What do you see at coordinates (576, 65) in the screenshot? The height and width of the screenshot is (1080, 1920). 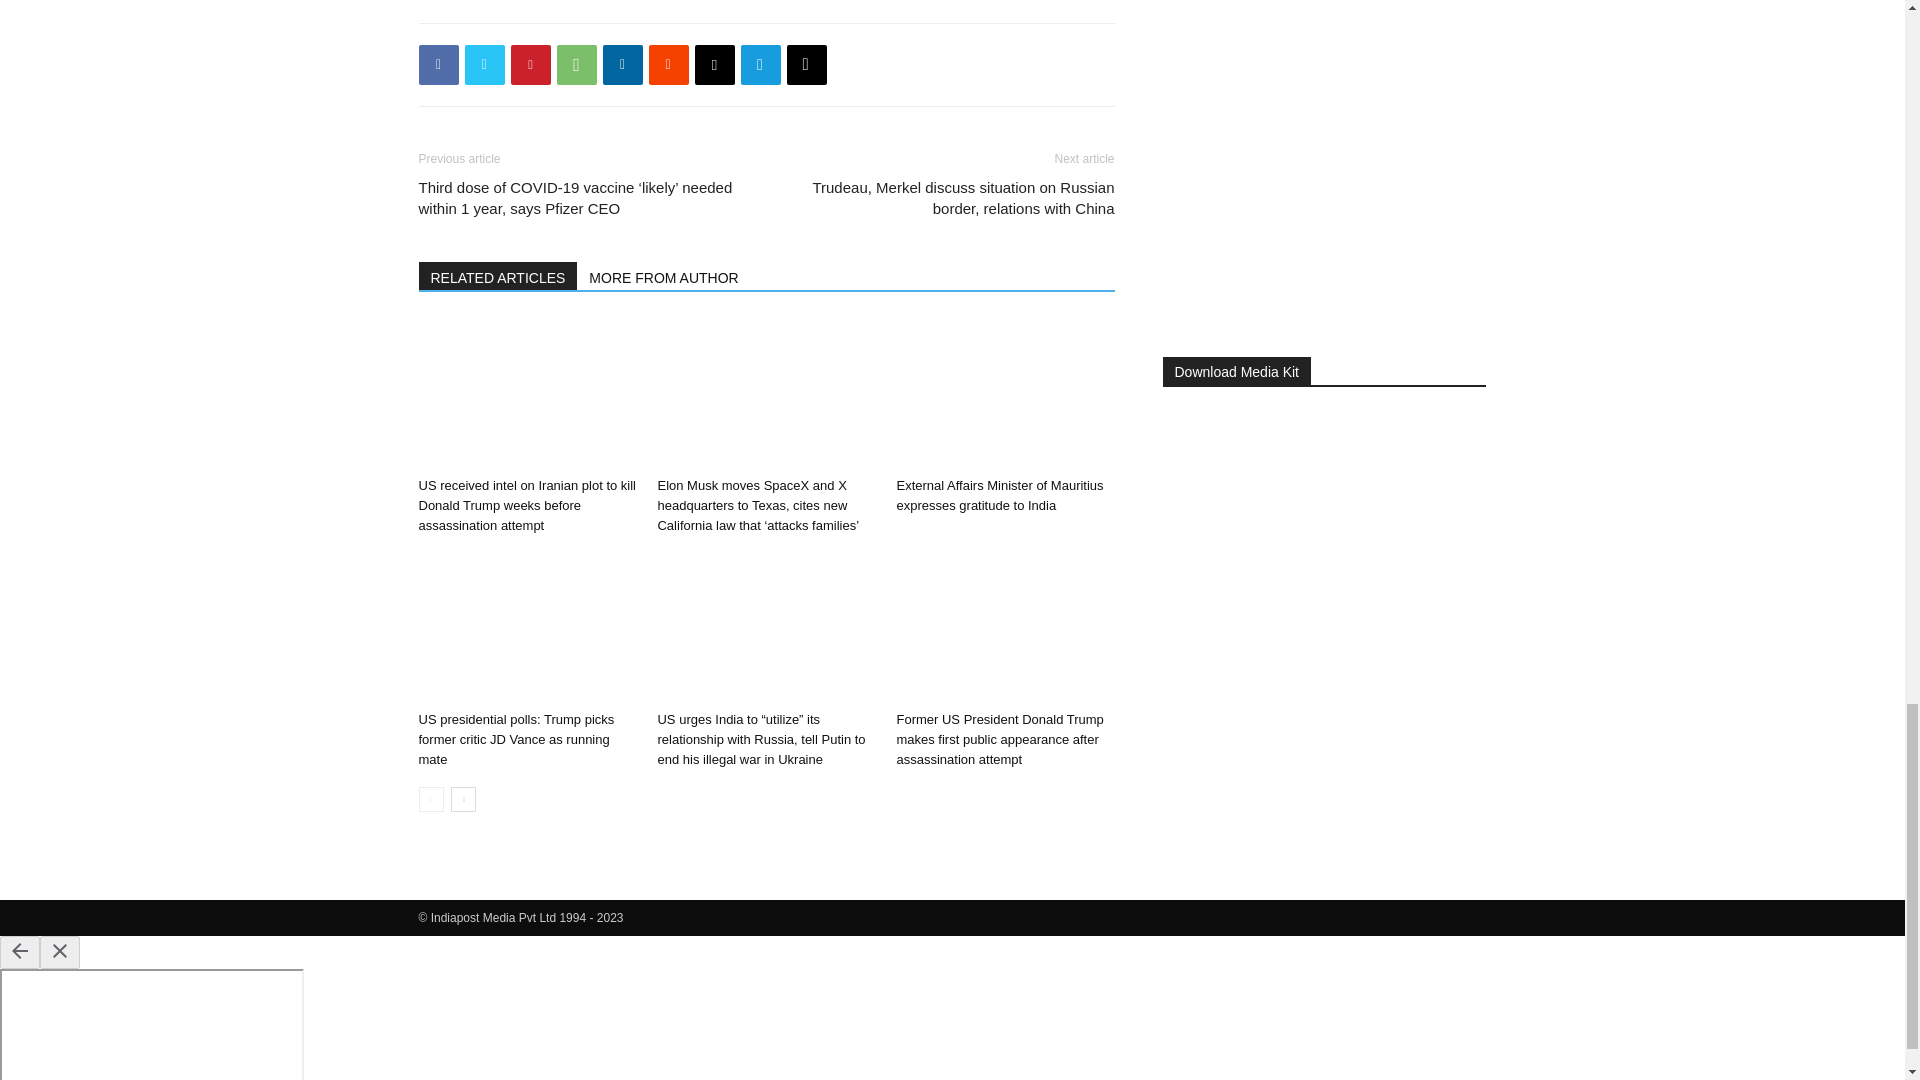 I see `WhatsApp` at bounding box center [576, 65].